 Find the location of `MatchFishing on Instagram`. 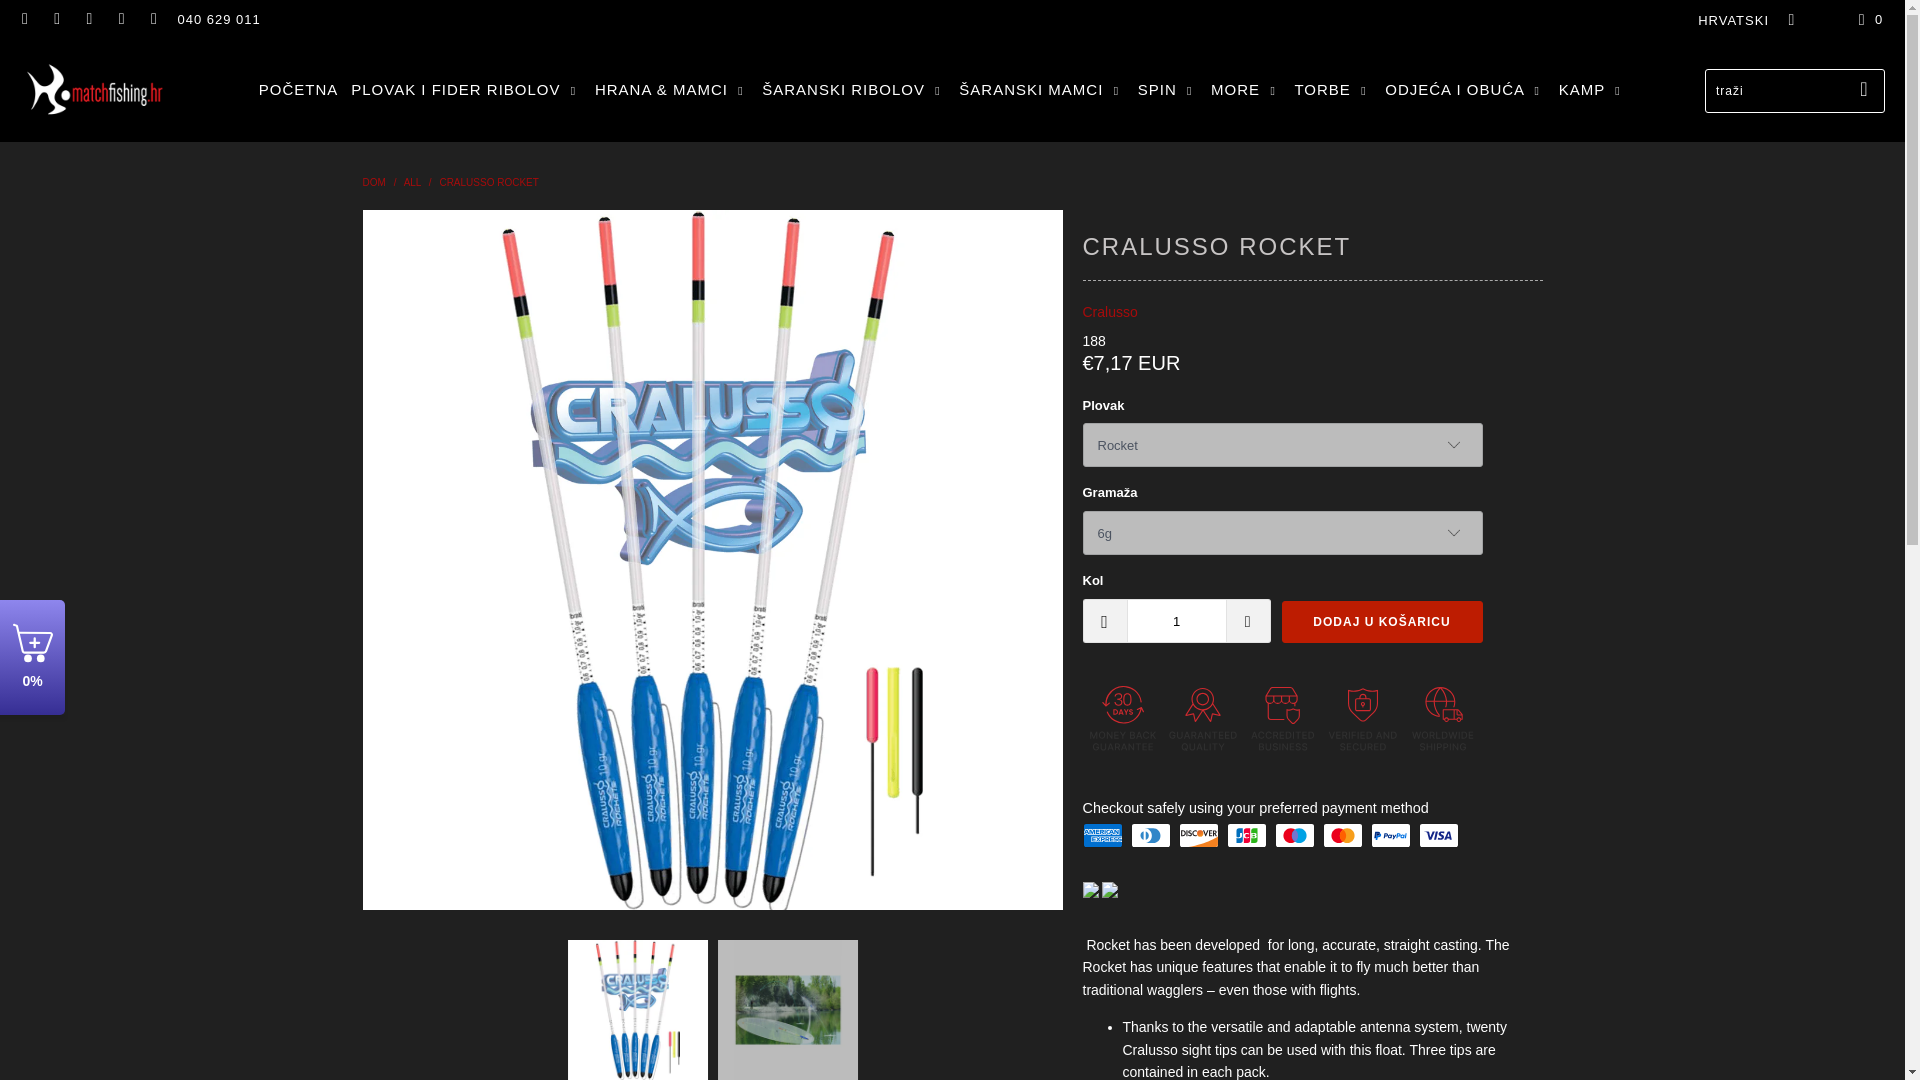

MatchFishing on Instagram is located at coordinates (88, 19).